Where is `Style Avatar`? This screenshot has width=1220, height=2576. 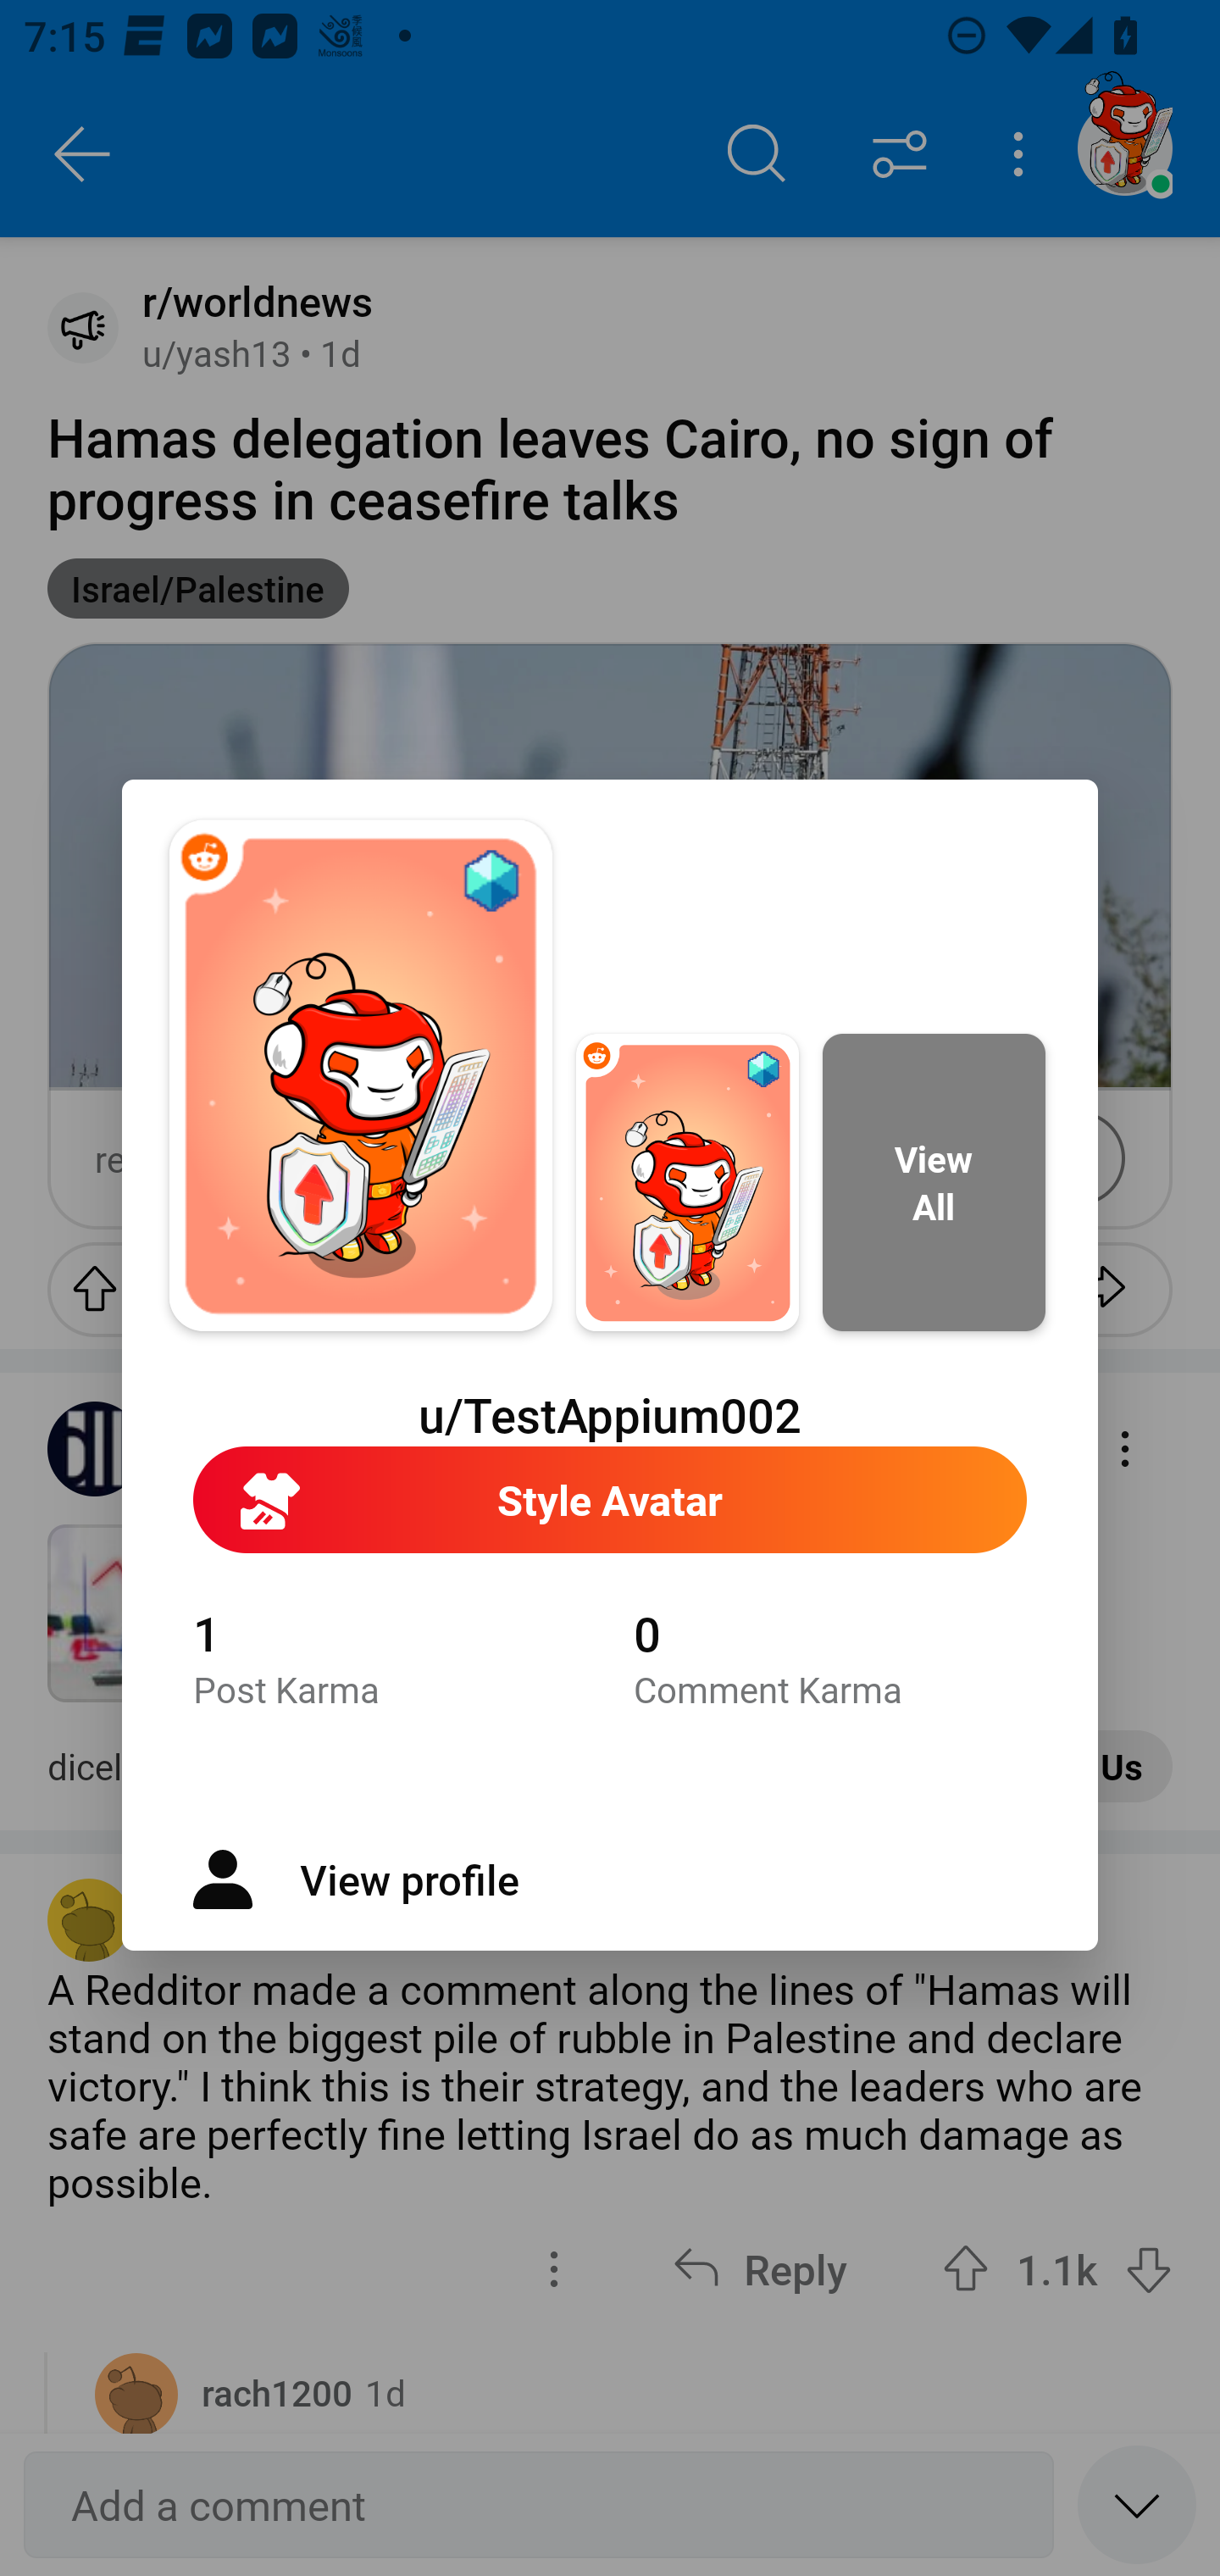 Style Avatar is located at coordinates (610, 1500).